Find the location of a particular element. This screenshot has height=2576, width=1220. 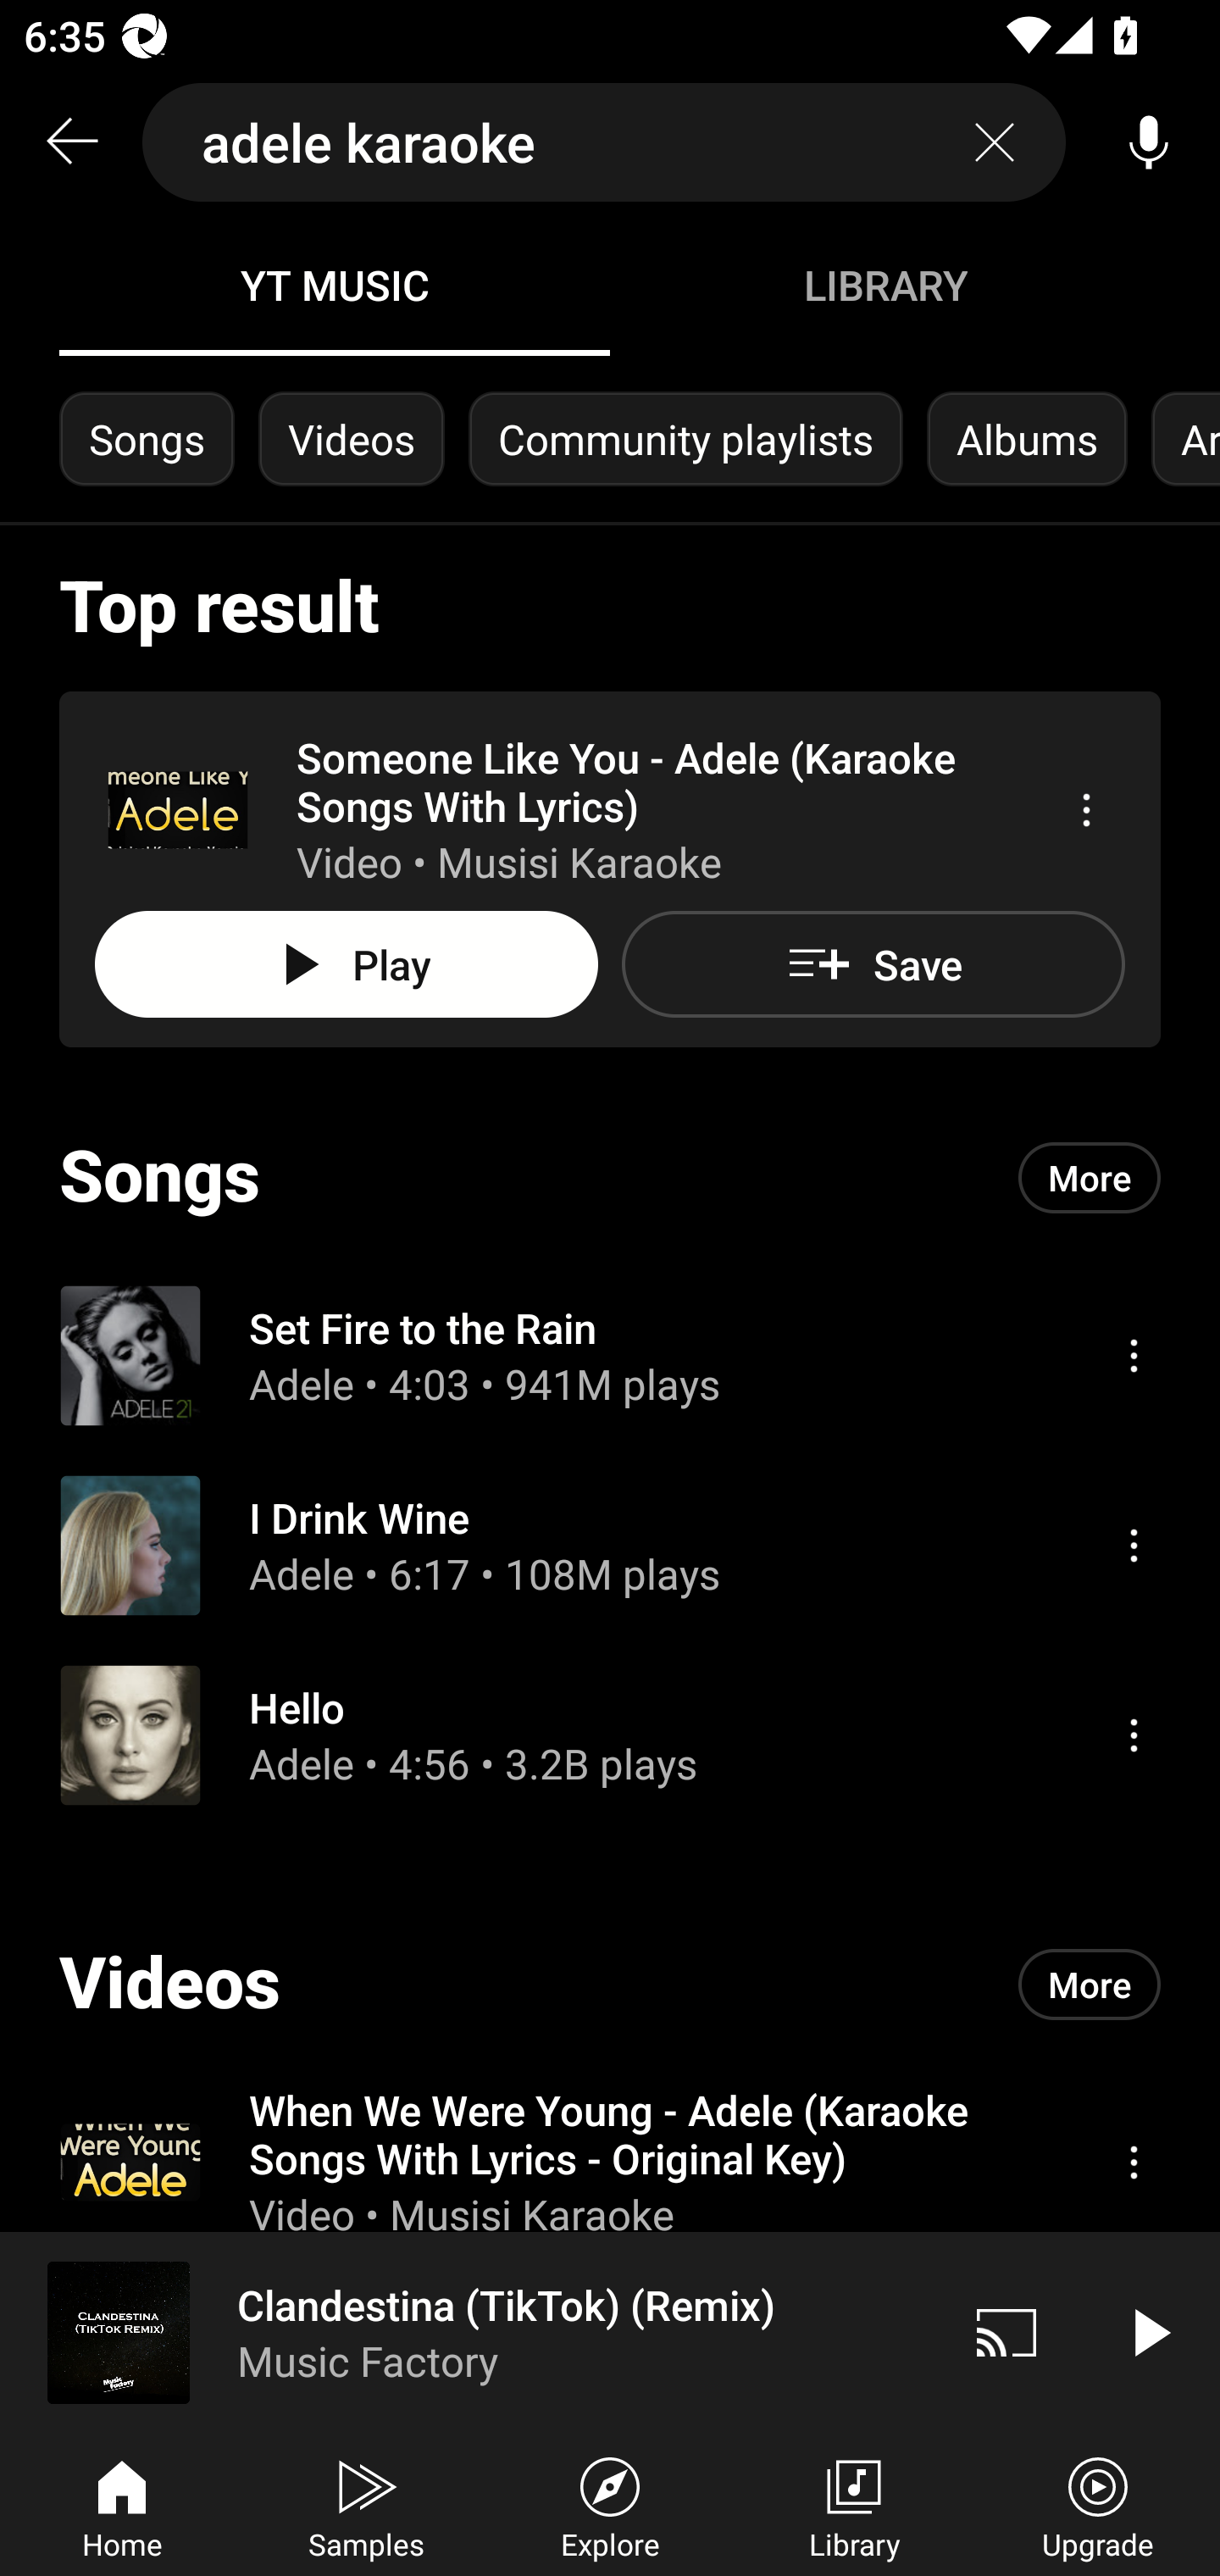

Play video is located at coordinates (1149, 2332).